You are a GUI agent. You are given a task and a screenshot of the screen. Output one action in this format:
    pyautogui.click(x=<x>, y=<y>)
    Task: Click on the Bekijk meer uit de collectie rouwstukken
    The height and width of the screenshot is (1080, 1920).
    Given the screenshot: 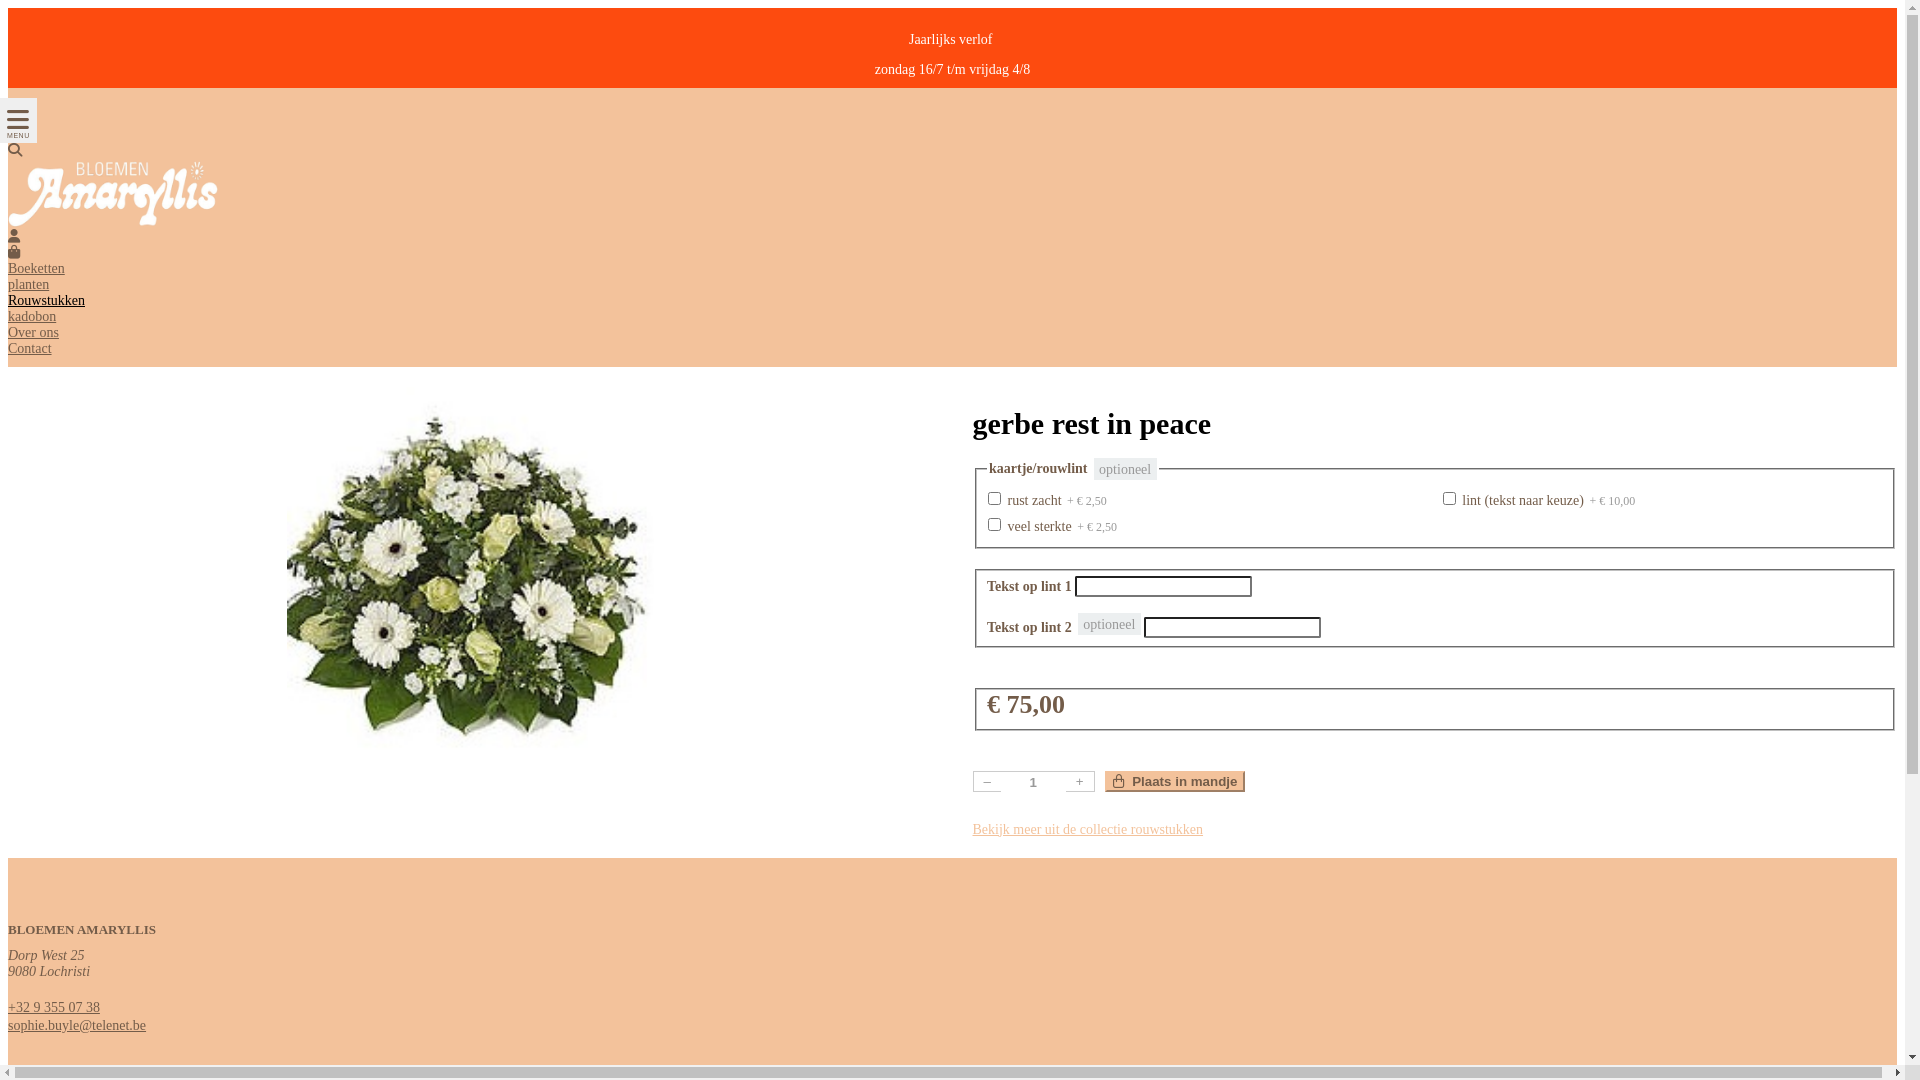 What is the action you would take?
    pyautogui.click(x=1088, y=830)
    